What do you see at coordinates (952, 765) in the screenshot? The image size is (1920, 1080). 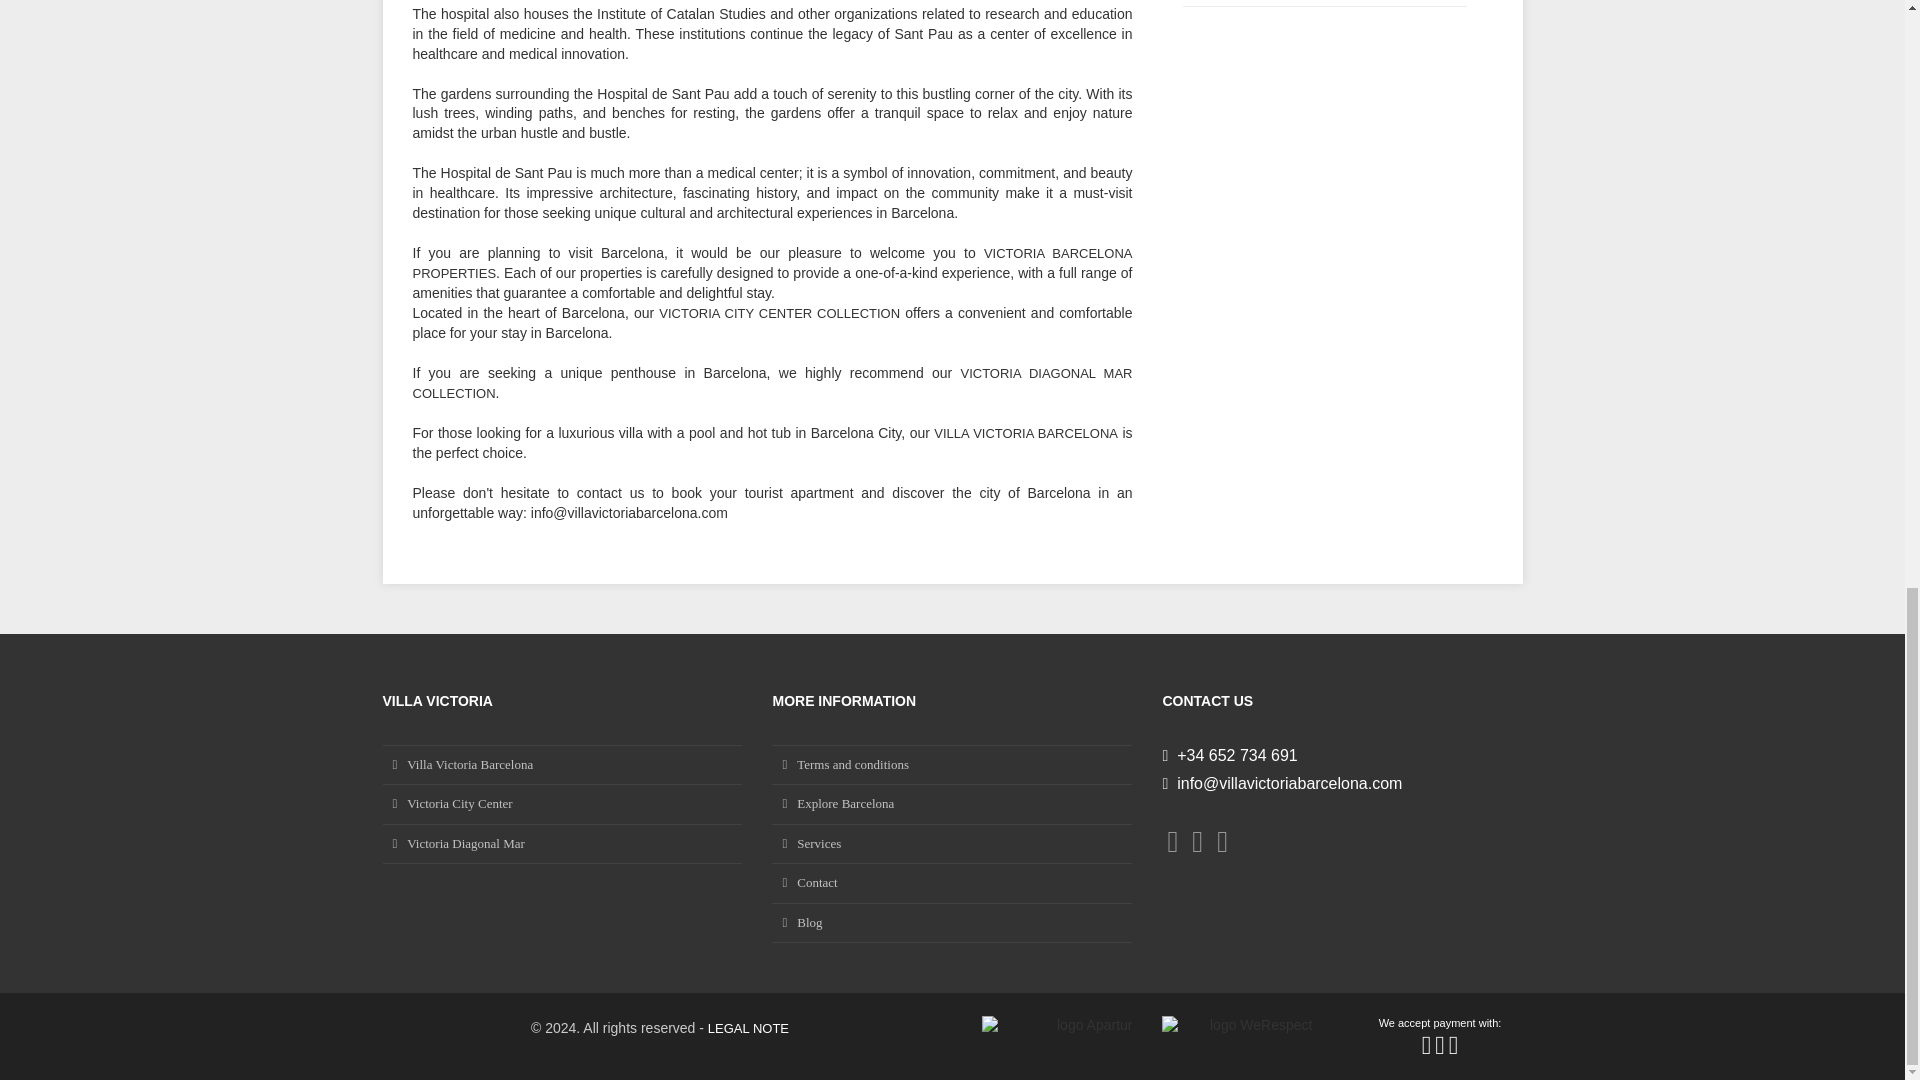 I see `Terms and conditions` at bounding box center [952, 765].